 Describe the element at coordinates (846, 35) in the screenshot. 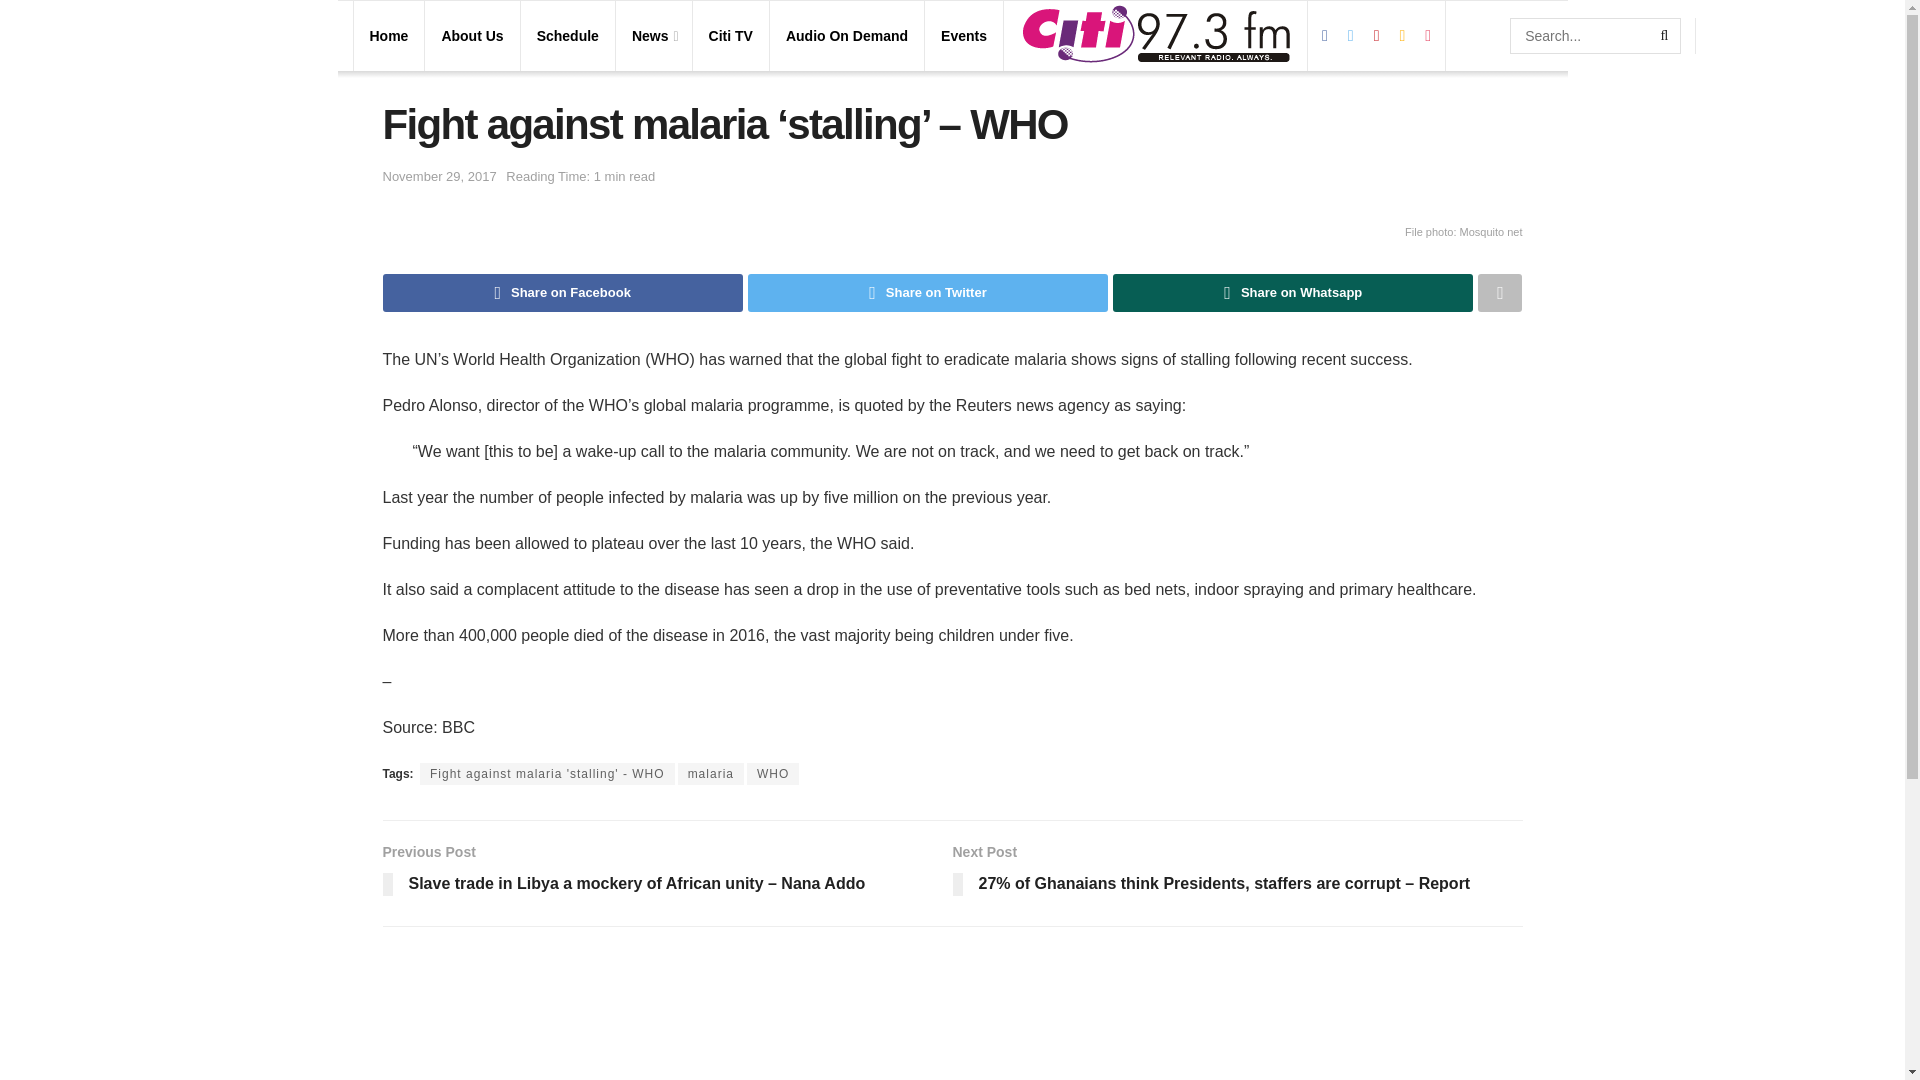

I see `Audio On Demand` at that location.